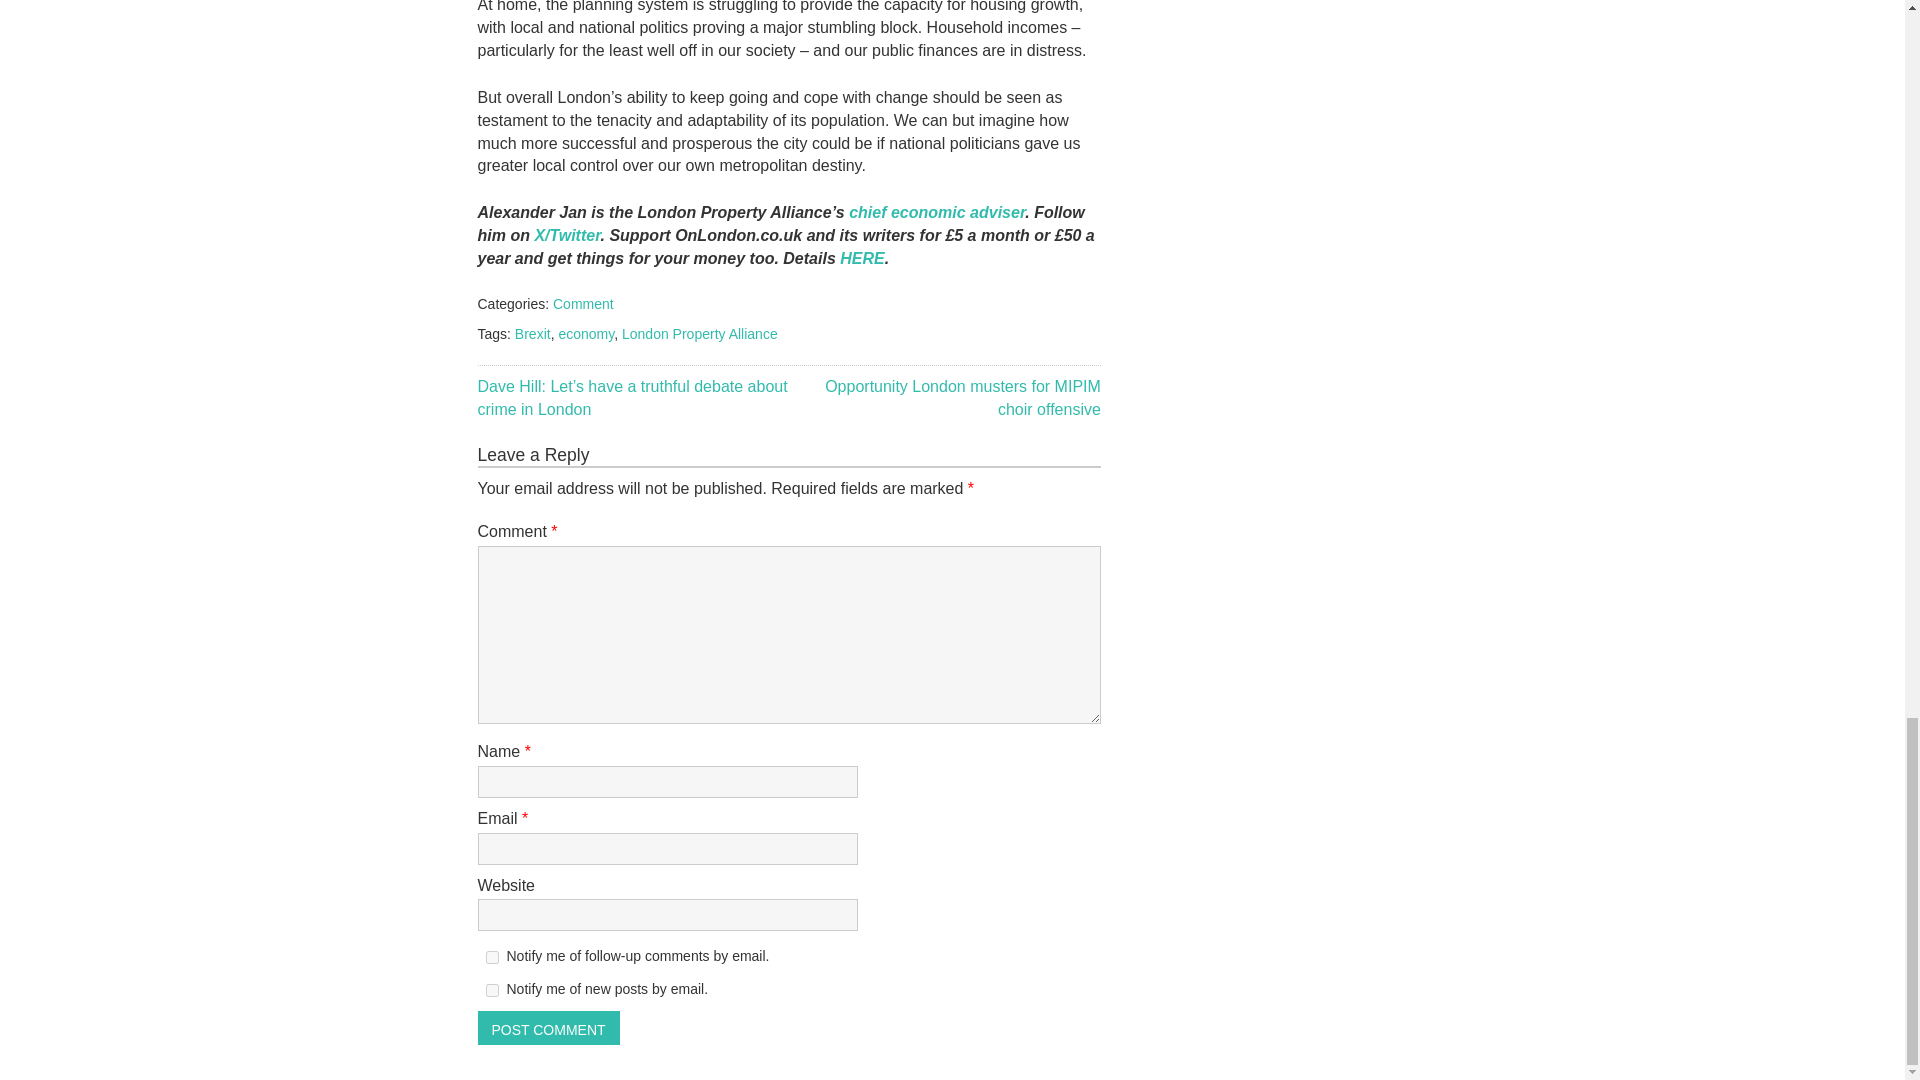 This screenshot has height=1080, width=1920. Describe the element at coordinates (549, 1028) in the screenshot. I see `Post Comment` at that location.